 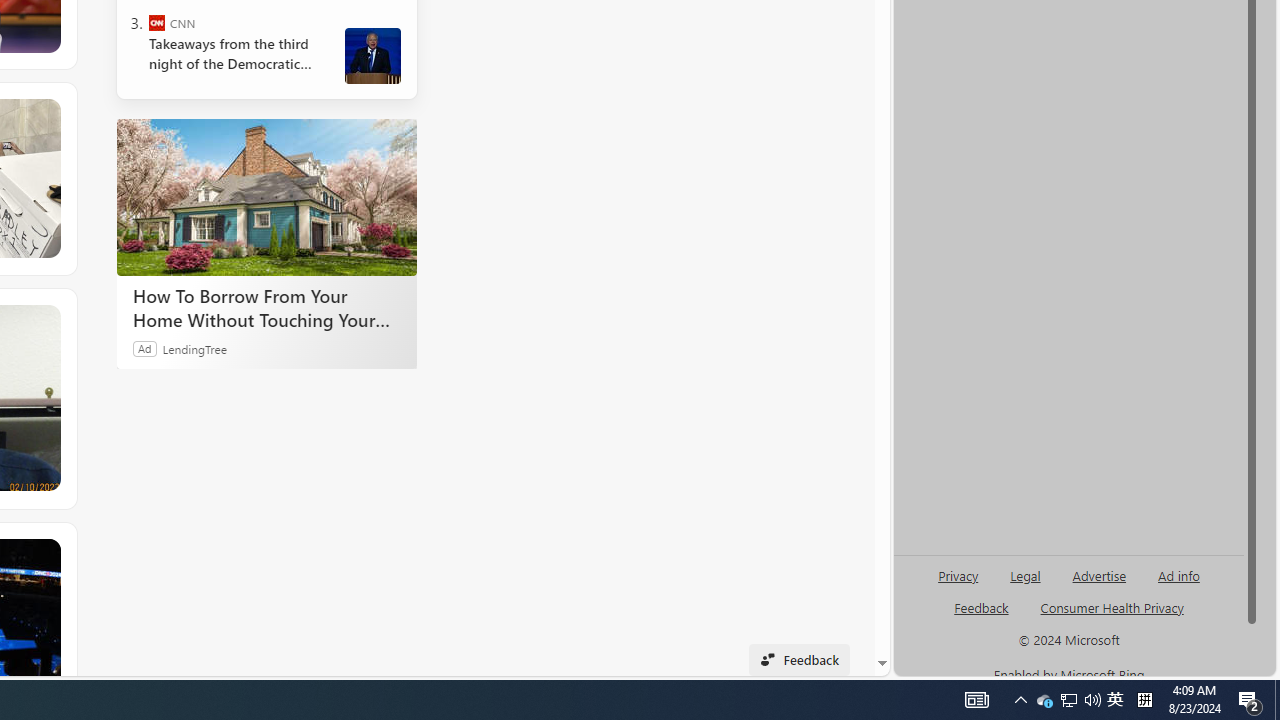 I want to click on LendingTree, so click(x=194, y=348).